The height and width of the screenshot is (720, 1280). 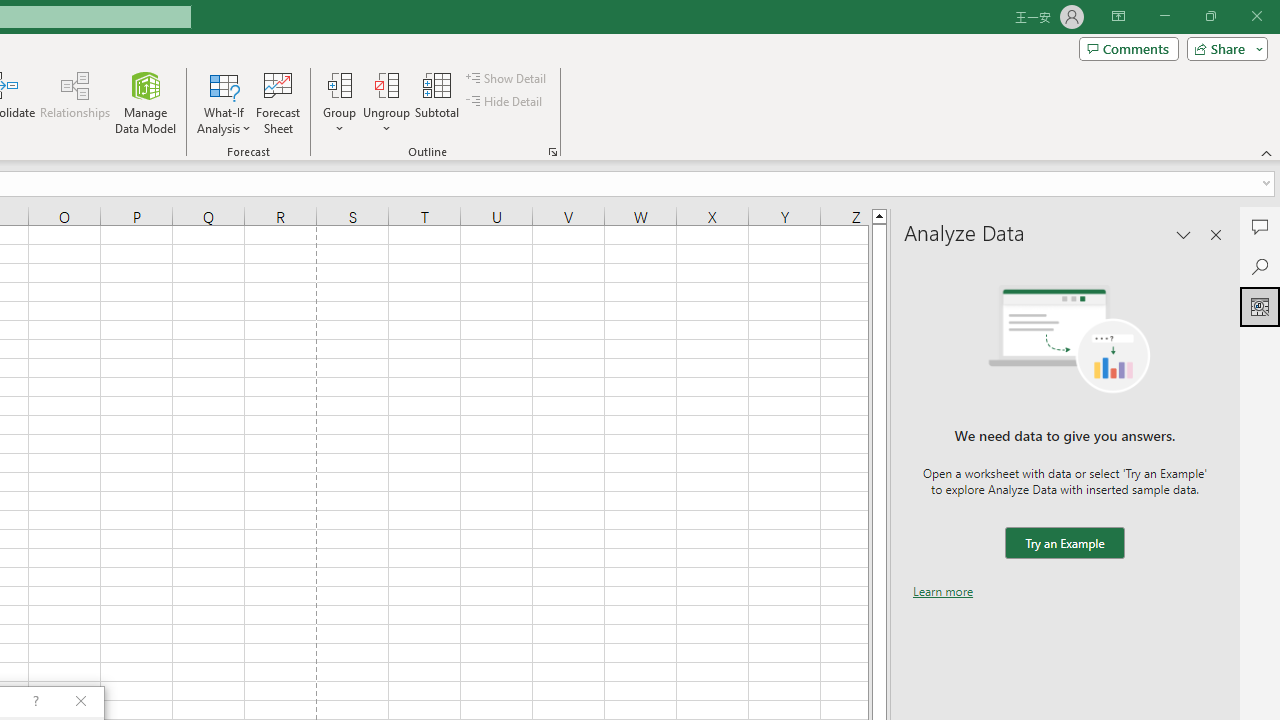 What do you see at coordinates (507, 78) in the screenshot?
I see `Show Detail` at bounding box center [507, 78].